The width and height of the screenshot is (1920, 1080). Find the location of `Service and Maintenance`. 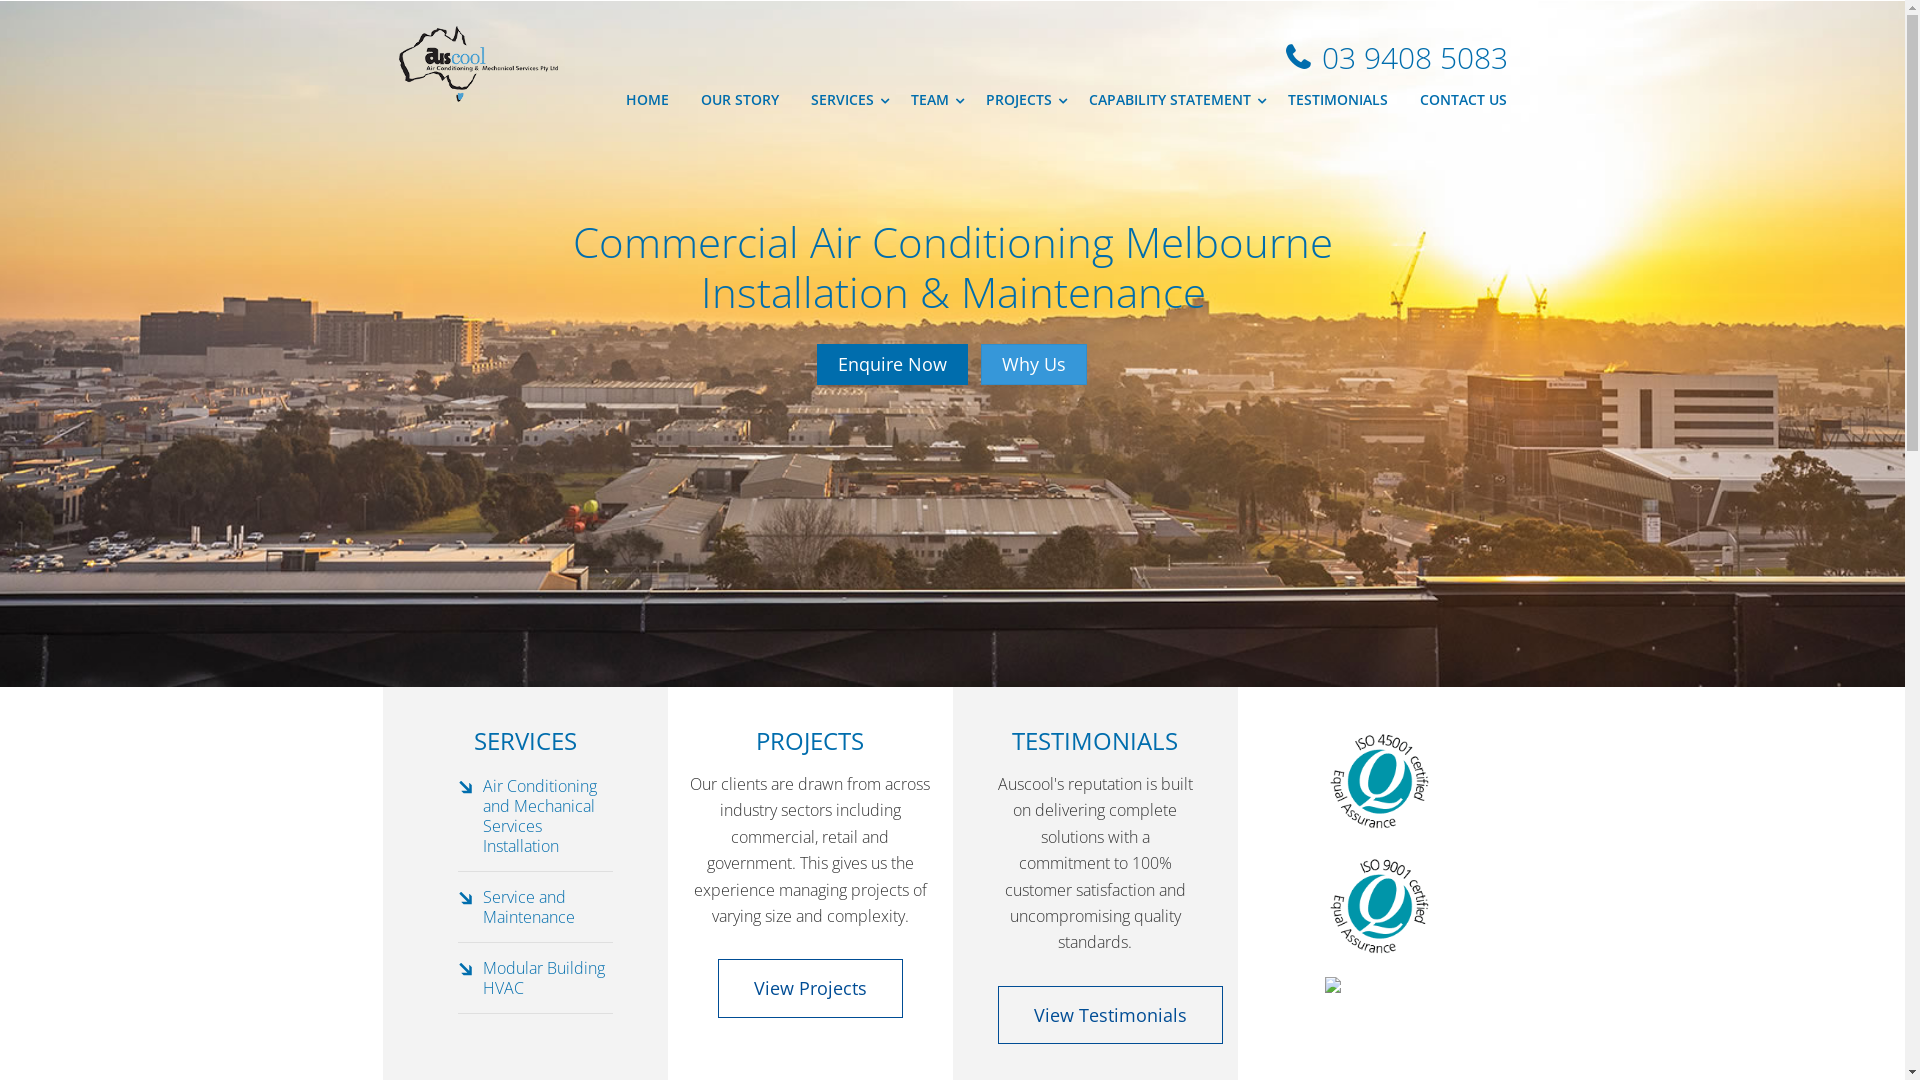

Service and Maintenance is located at coordinates (528, 907).